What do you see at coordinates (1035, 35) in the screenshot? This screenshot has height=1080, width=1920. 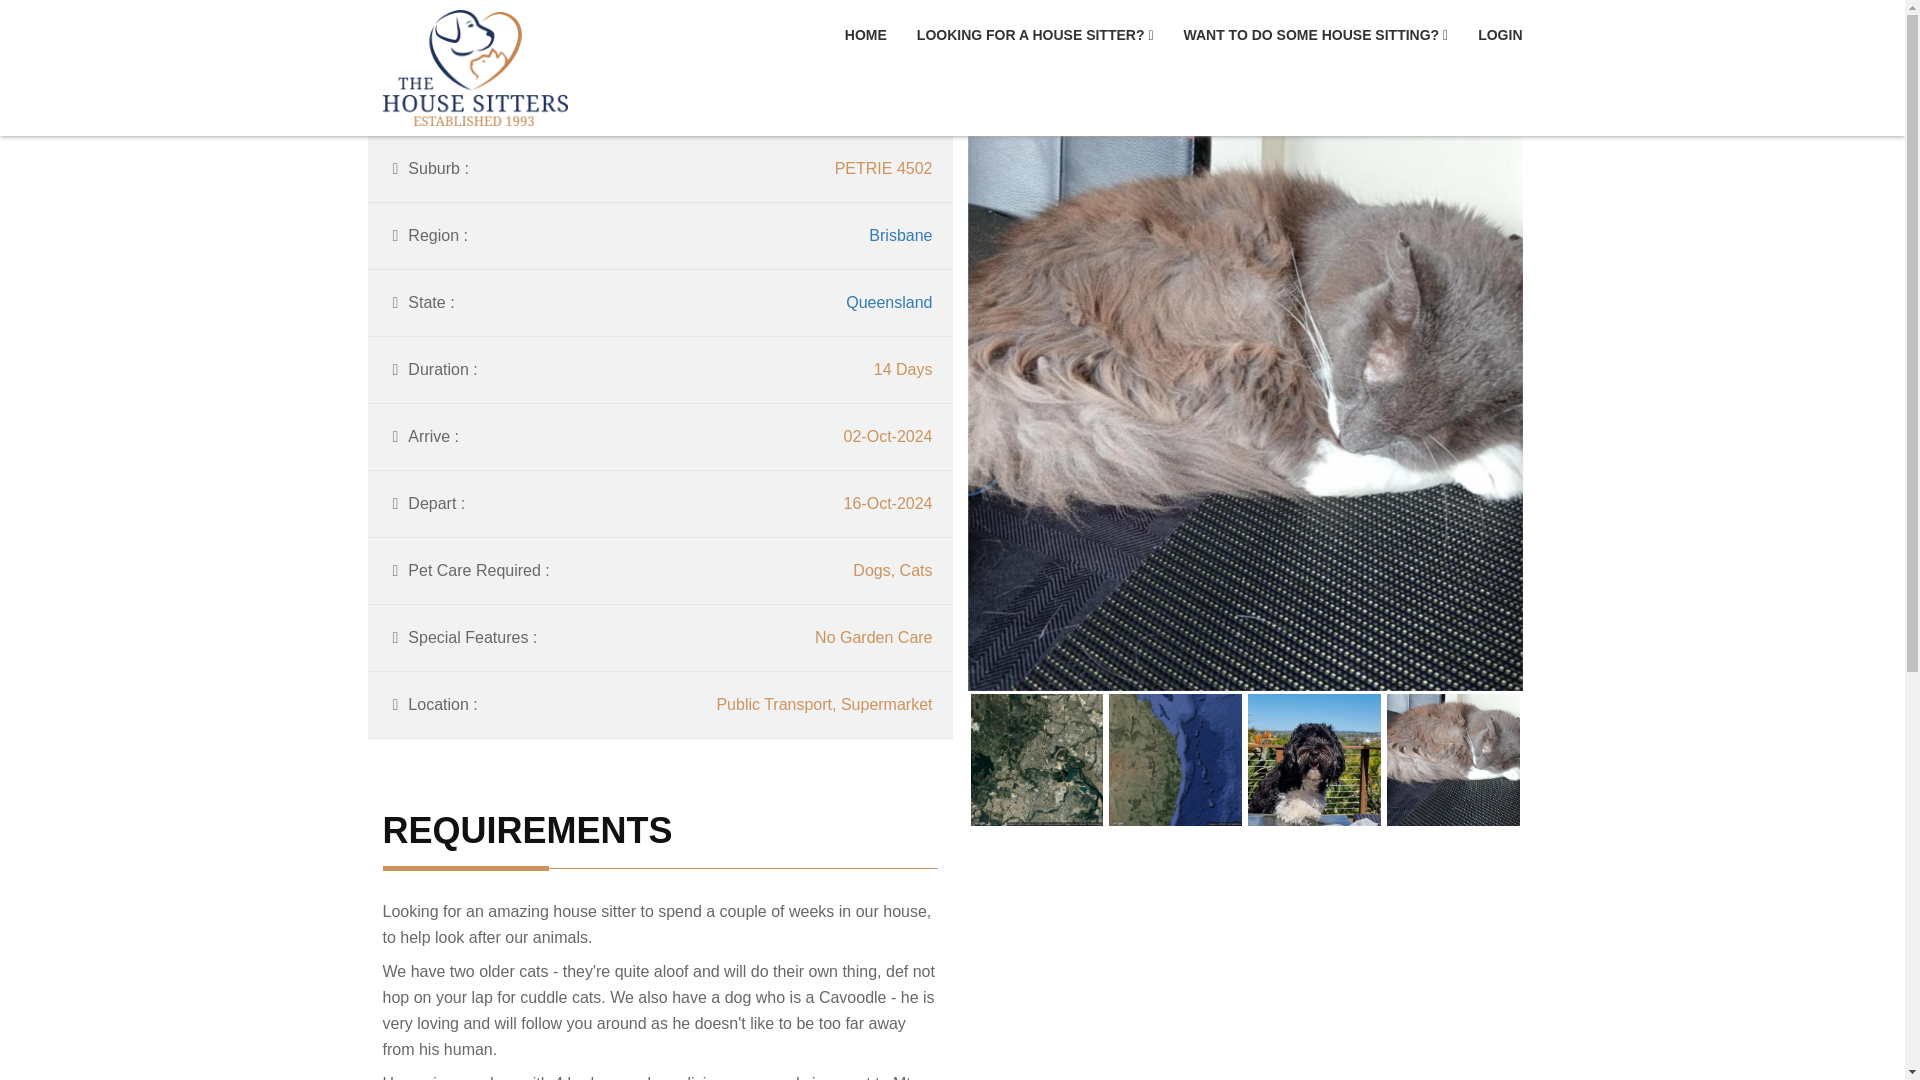 I see `LOOKING FOR A HOUSE SITTER?` at bounding box center [1035, 35].